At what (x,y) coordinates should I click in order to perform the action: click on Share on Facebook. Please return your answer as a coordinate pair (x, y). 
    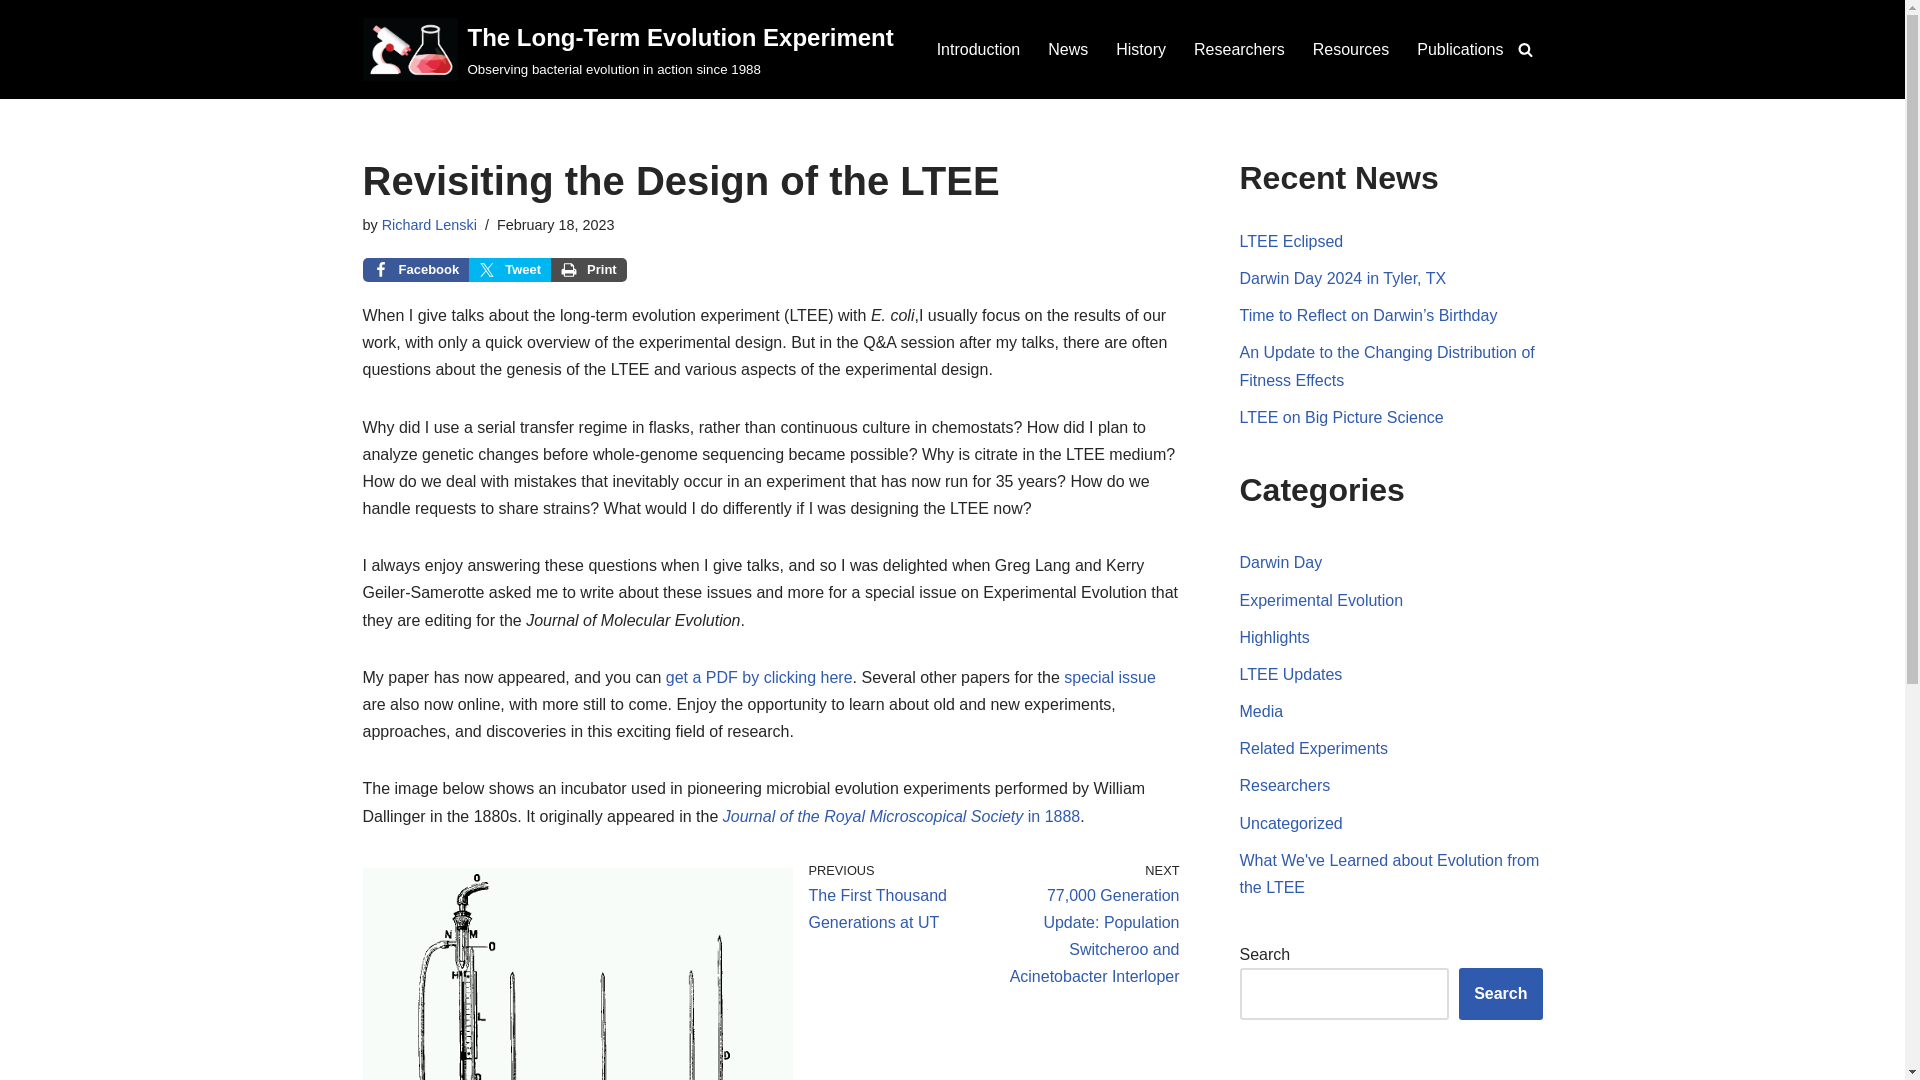
    Looking at the image, I should click on (415, 270).